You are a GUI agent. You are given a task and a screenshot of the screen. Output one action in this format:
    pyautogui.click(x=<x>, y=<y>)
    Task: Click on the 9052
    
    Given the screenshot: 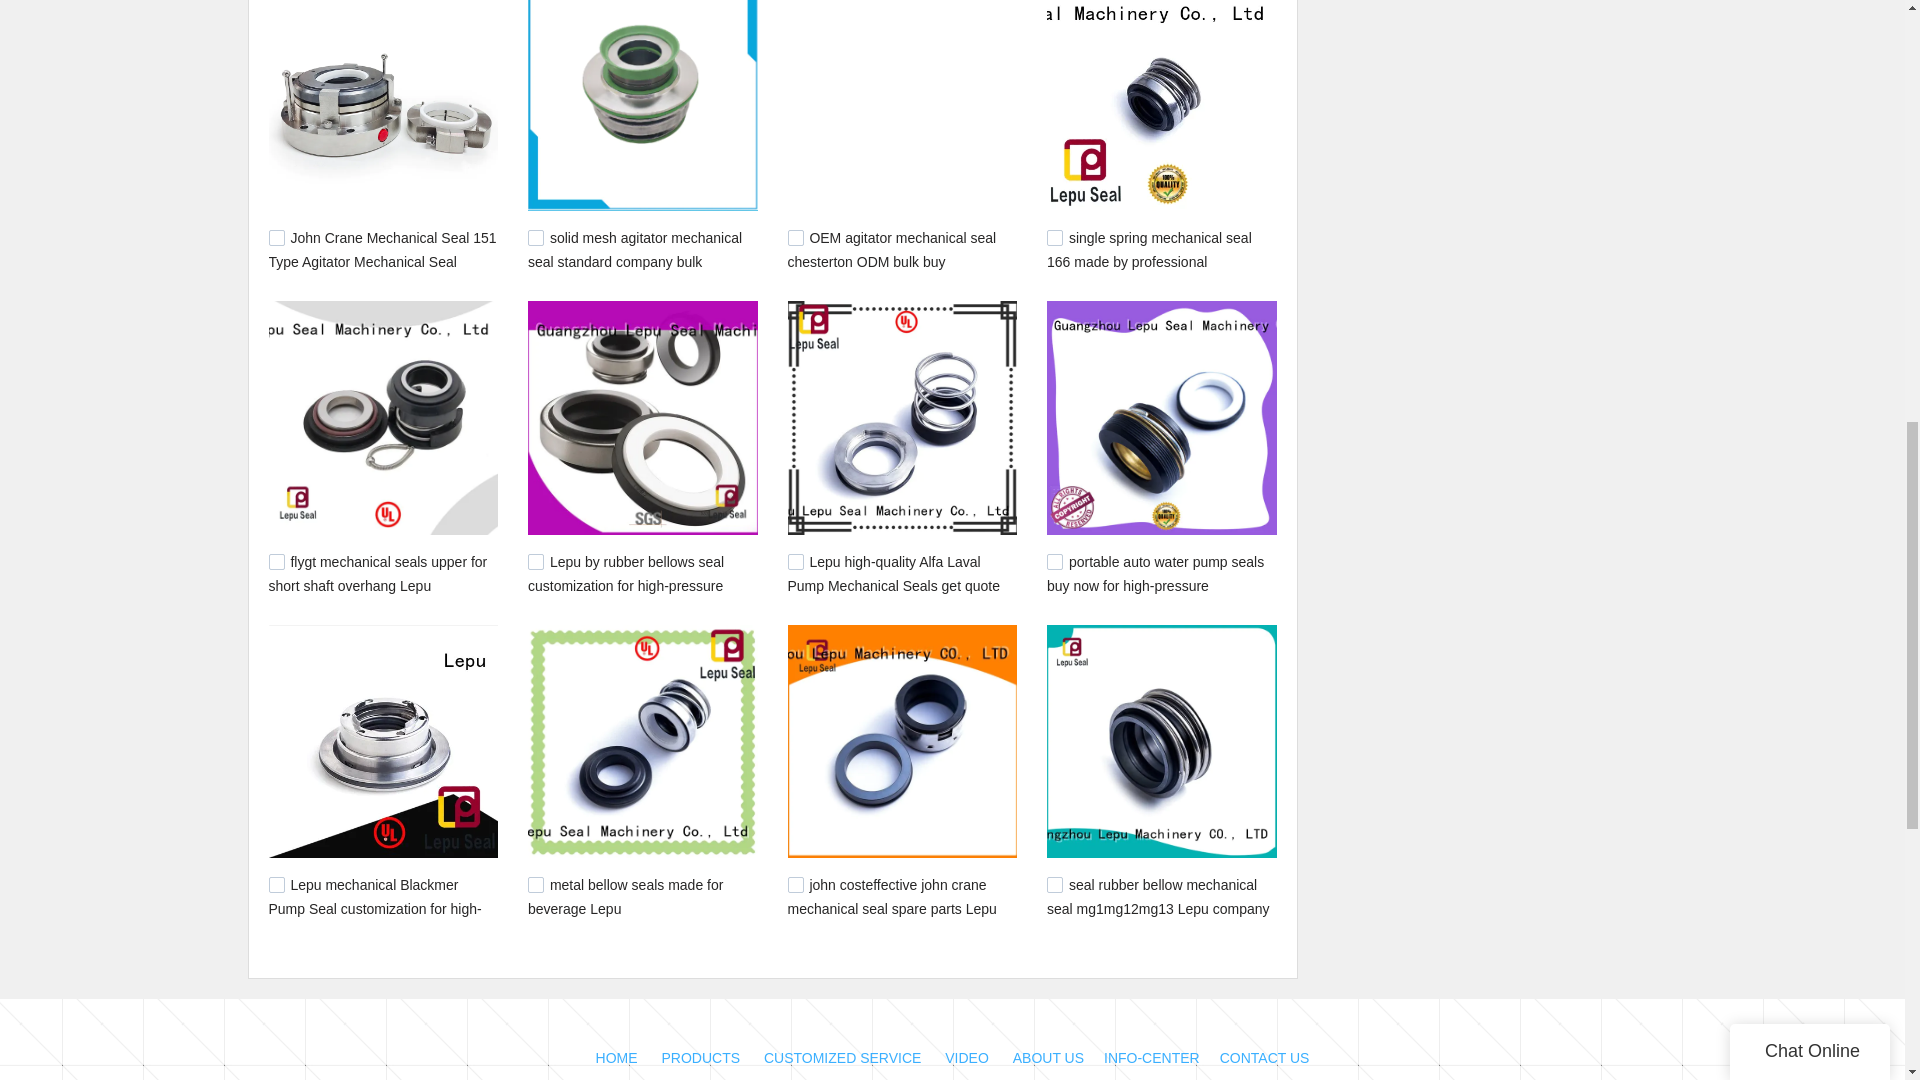 What is the action you would take?
    pyautogui.click(x=536, y=238)
    